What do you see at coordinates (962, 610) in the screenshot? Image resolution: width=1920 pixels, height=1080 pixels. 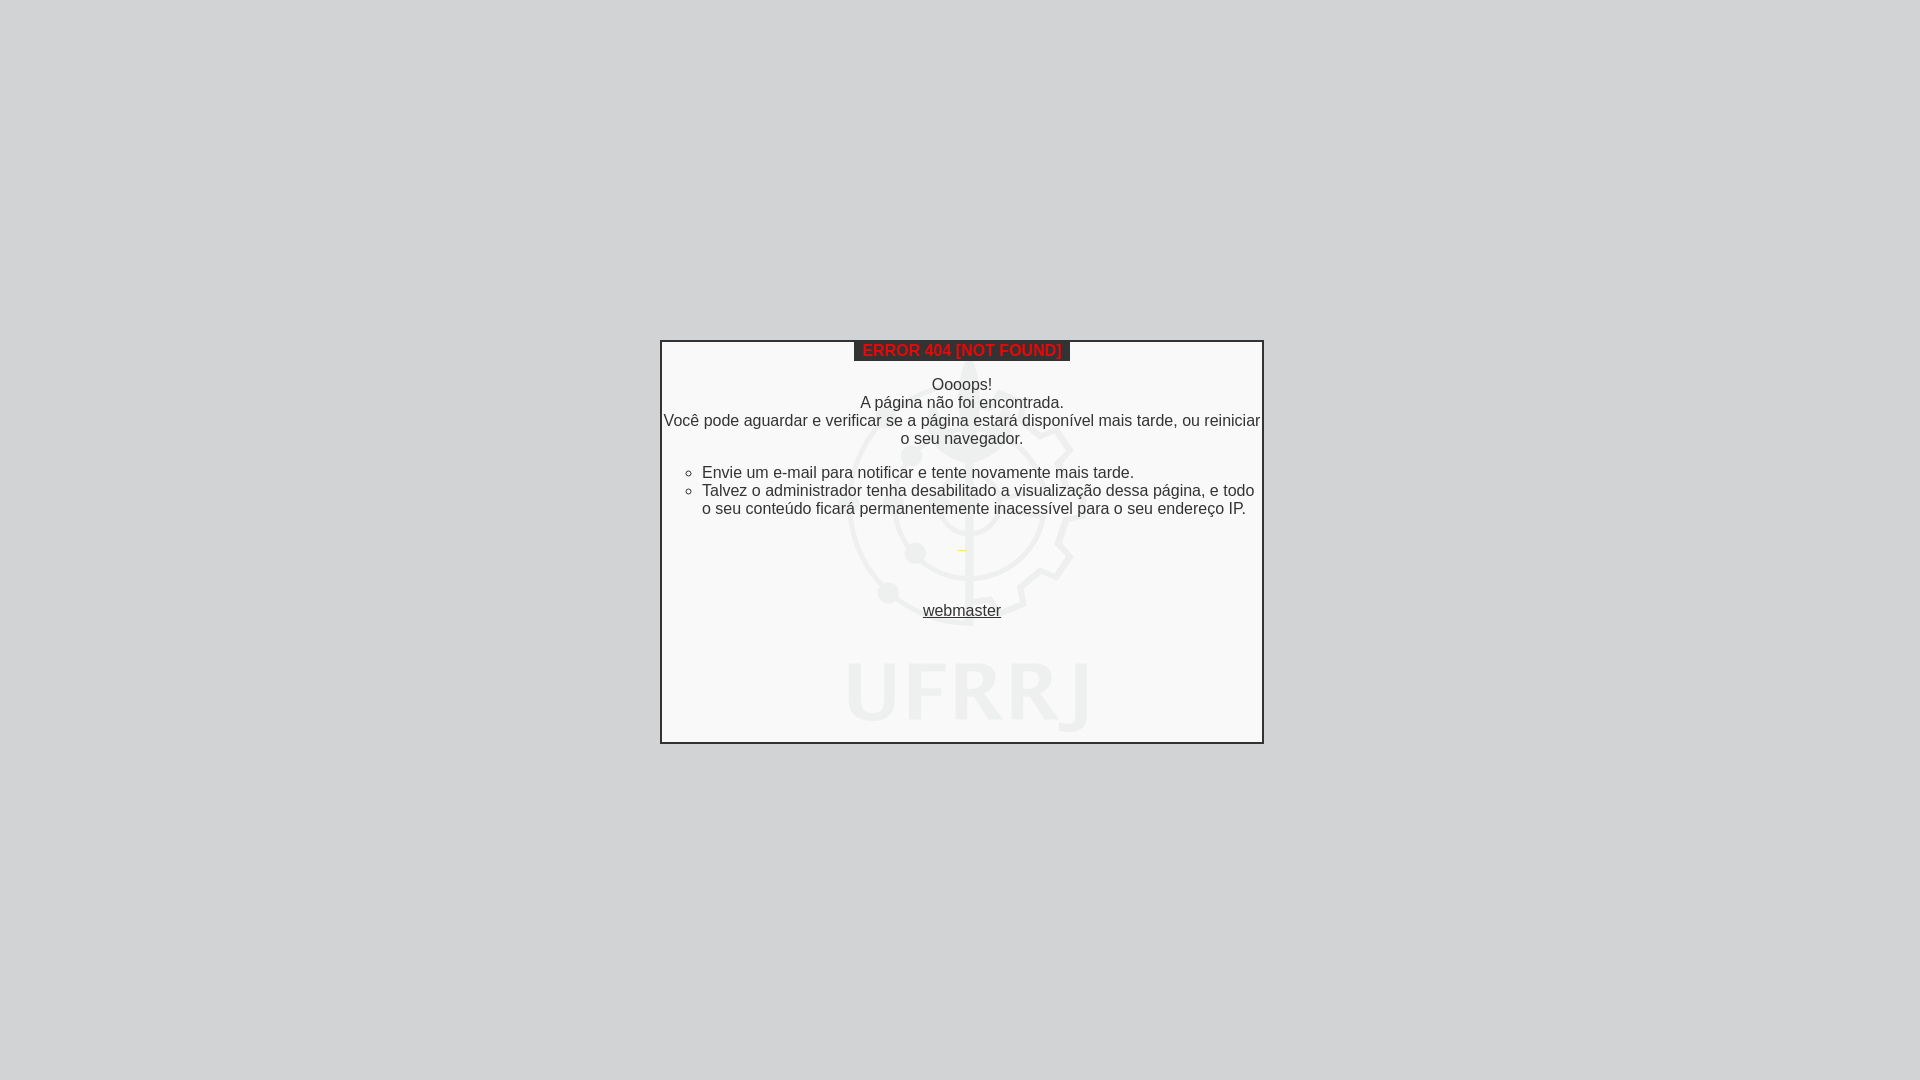 I see `webmaster` at bounding box center [962, 610].